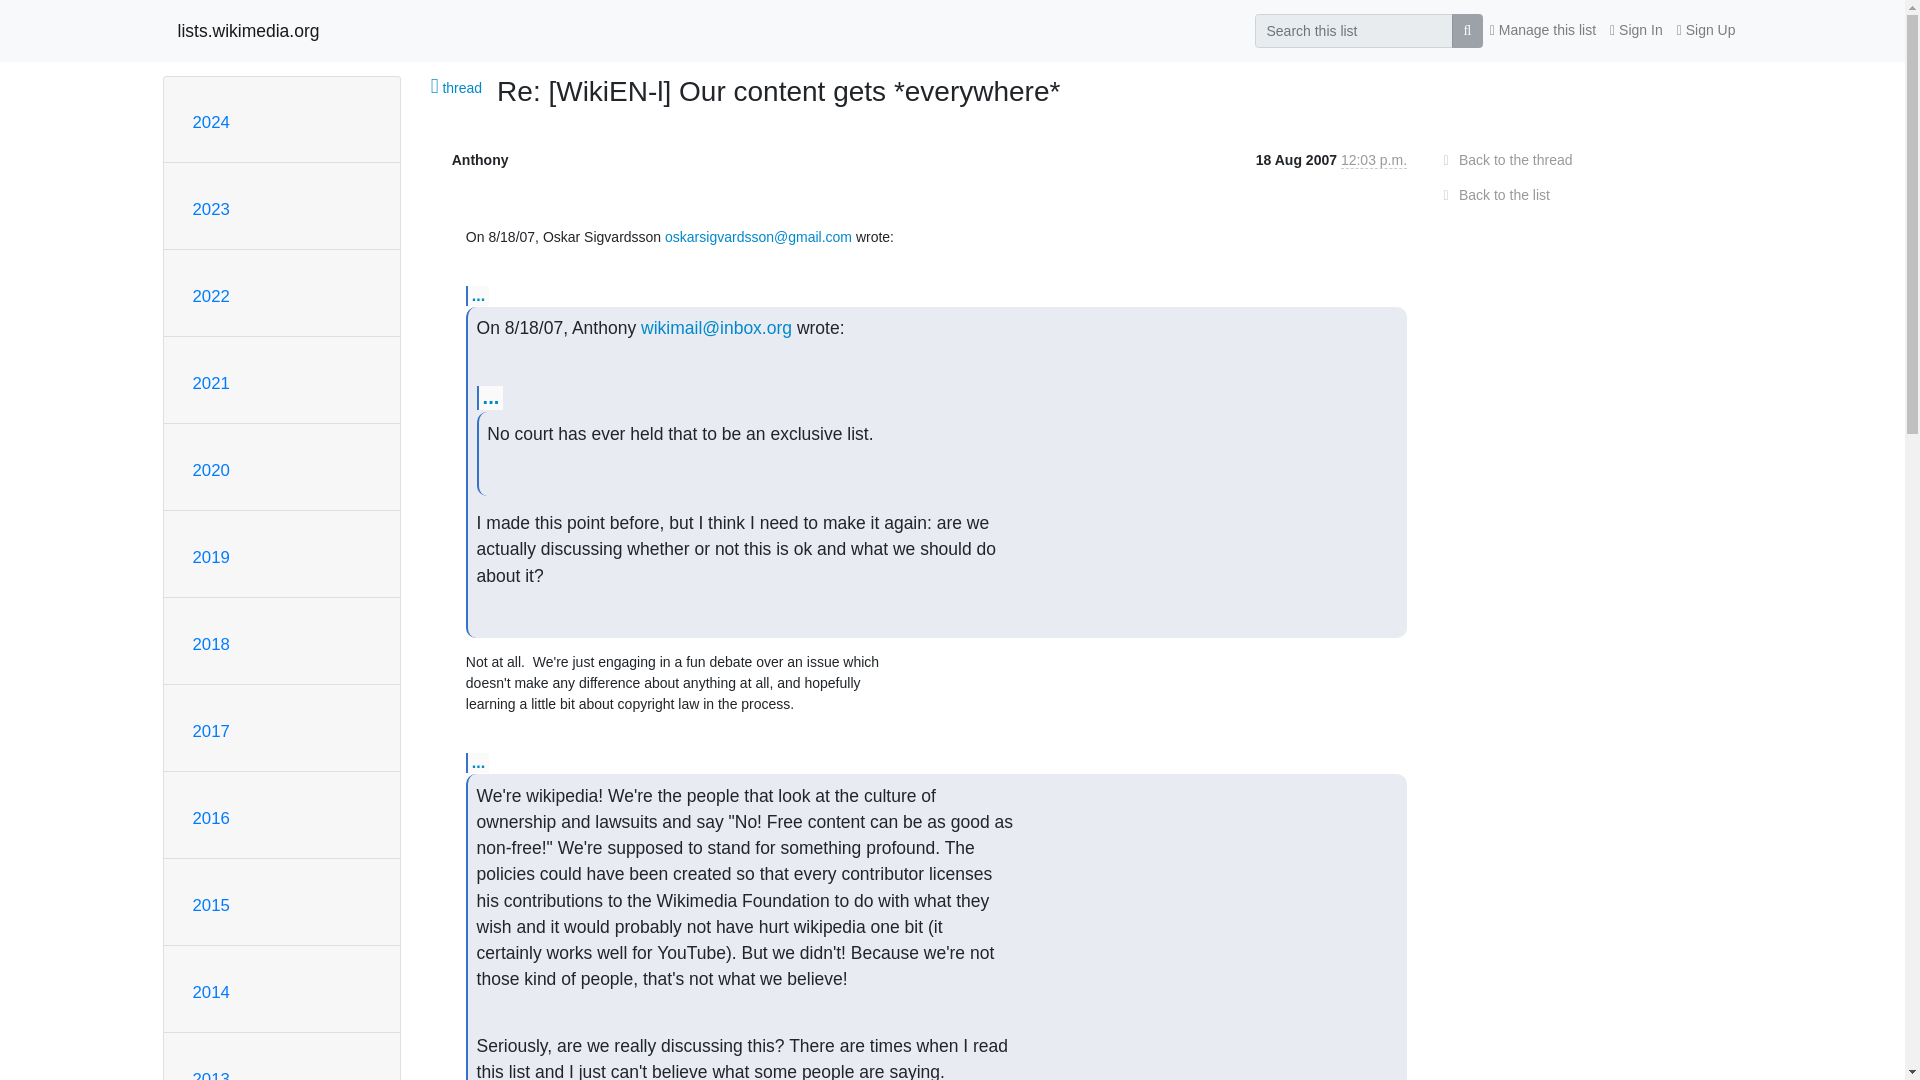 The width and height of the screenshot is (1920, 1080). What do you see at coordinates (210, 296) in the screenshot?
I see `2022` at bounding box center [210, 296].